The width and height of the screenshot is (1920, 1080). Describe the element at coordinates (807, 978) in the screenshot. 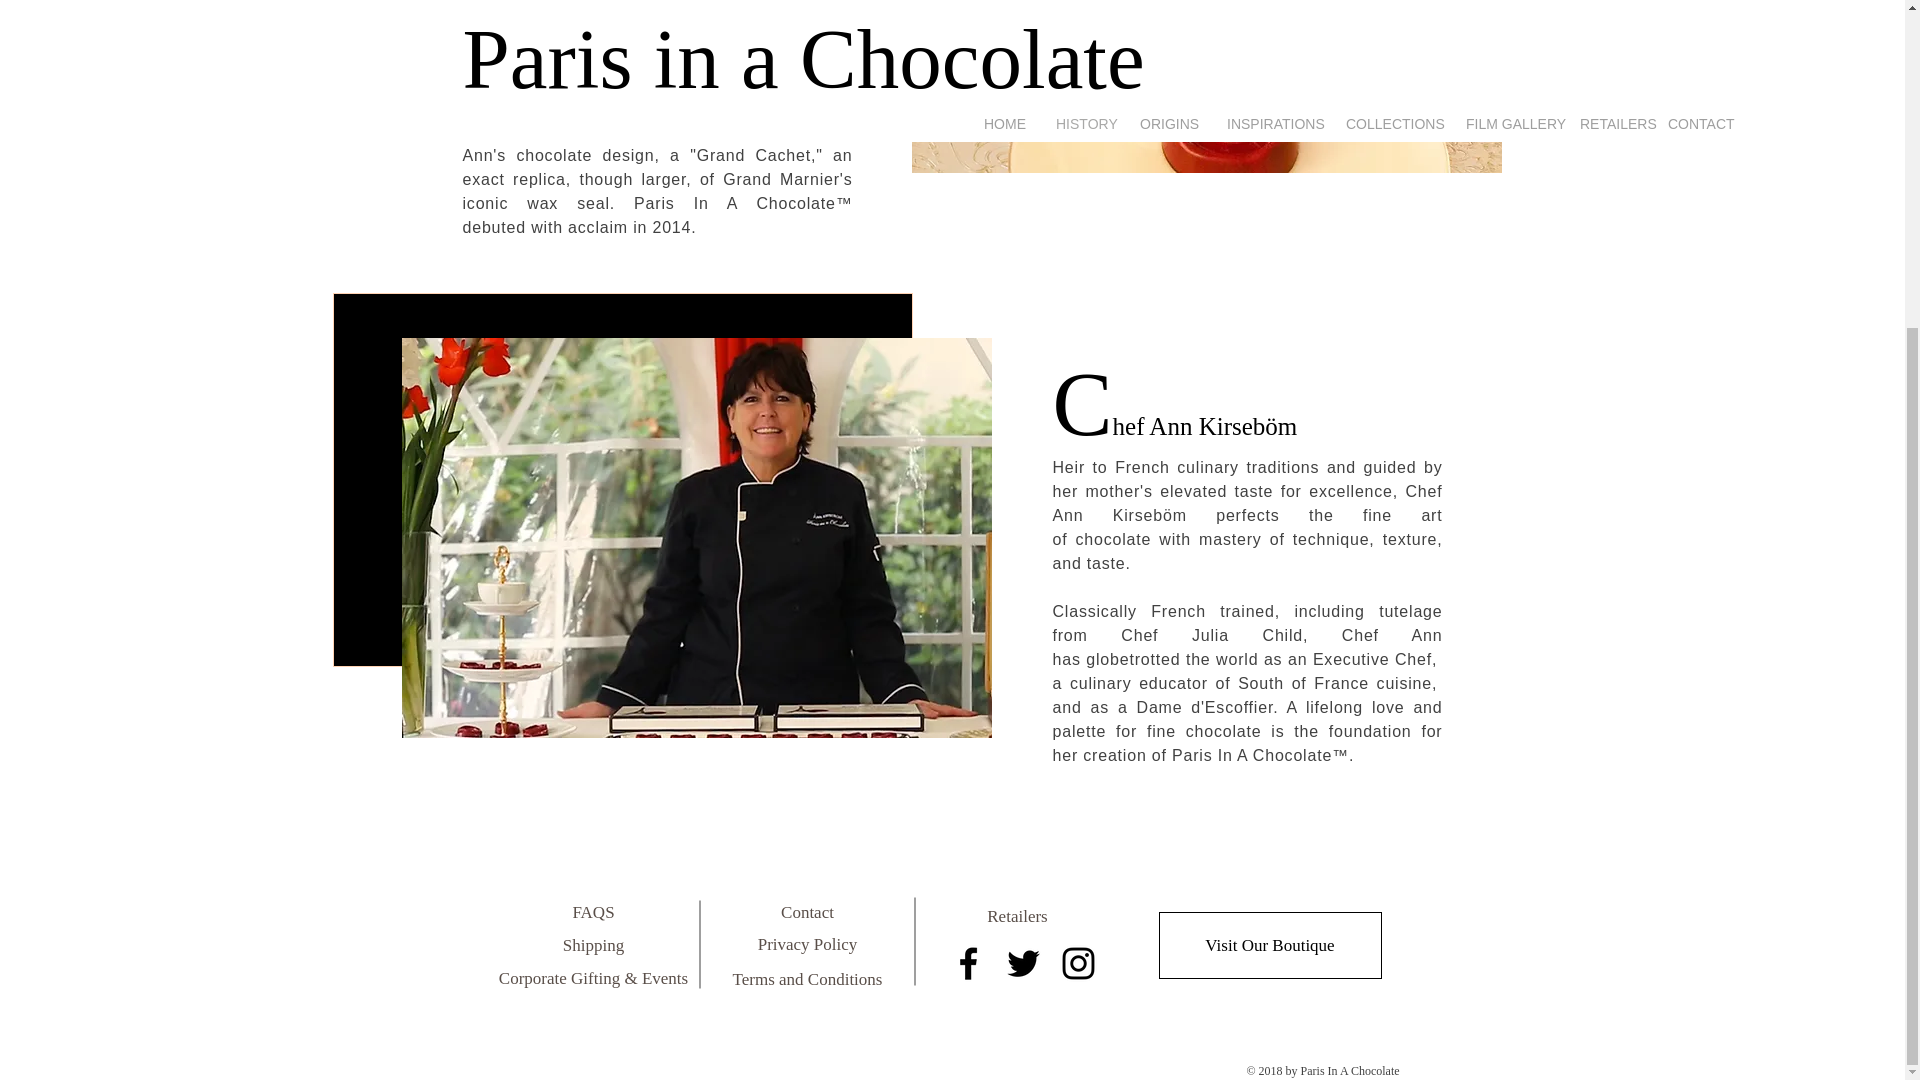

I see `Terms and Conditions` at that location.